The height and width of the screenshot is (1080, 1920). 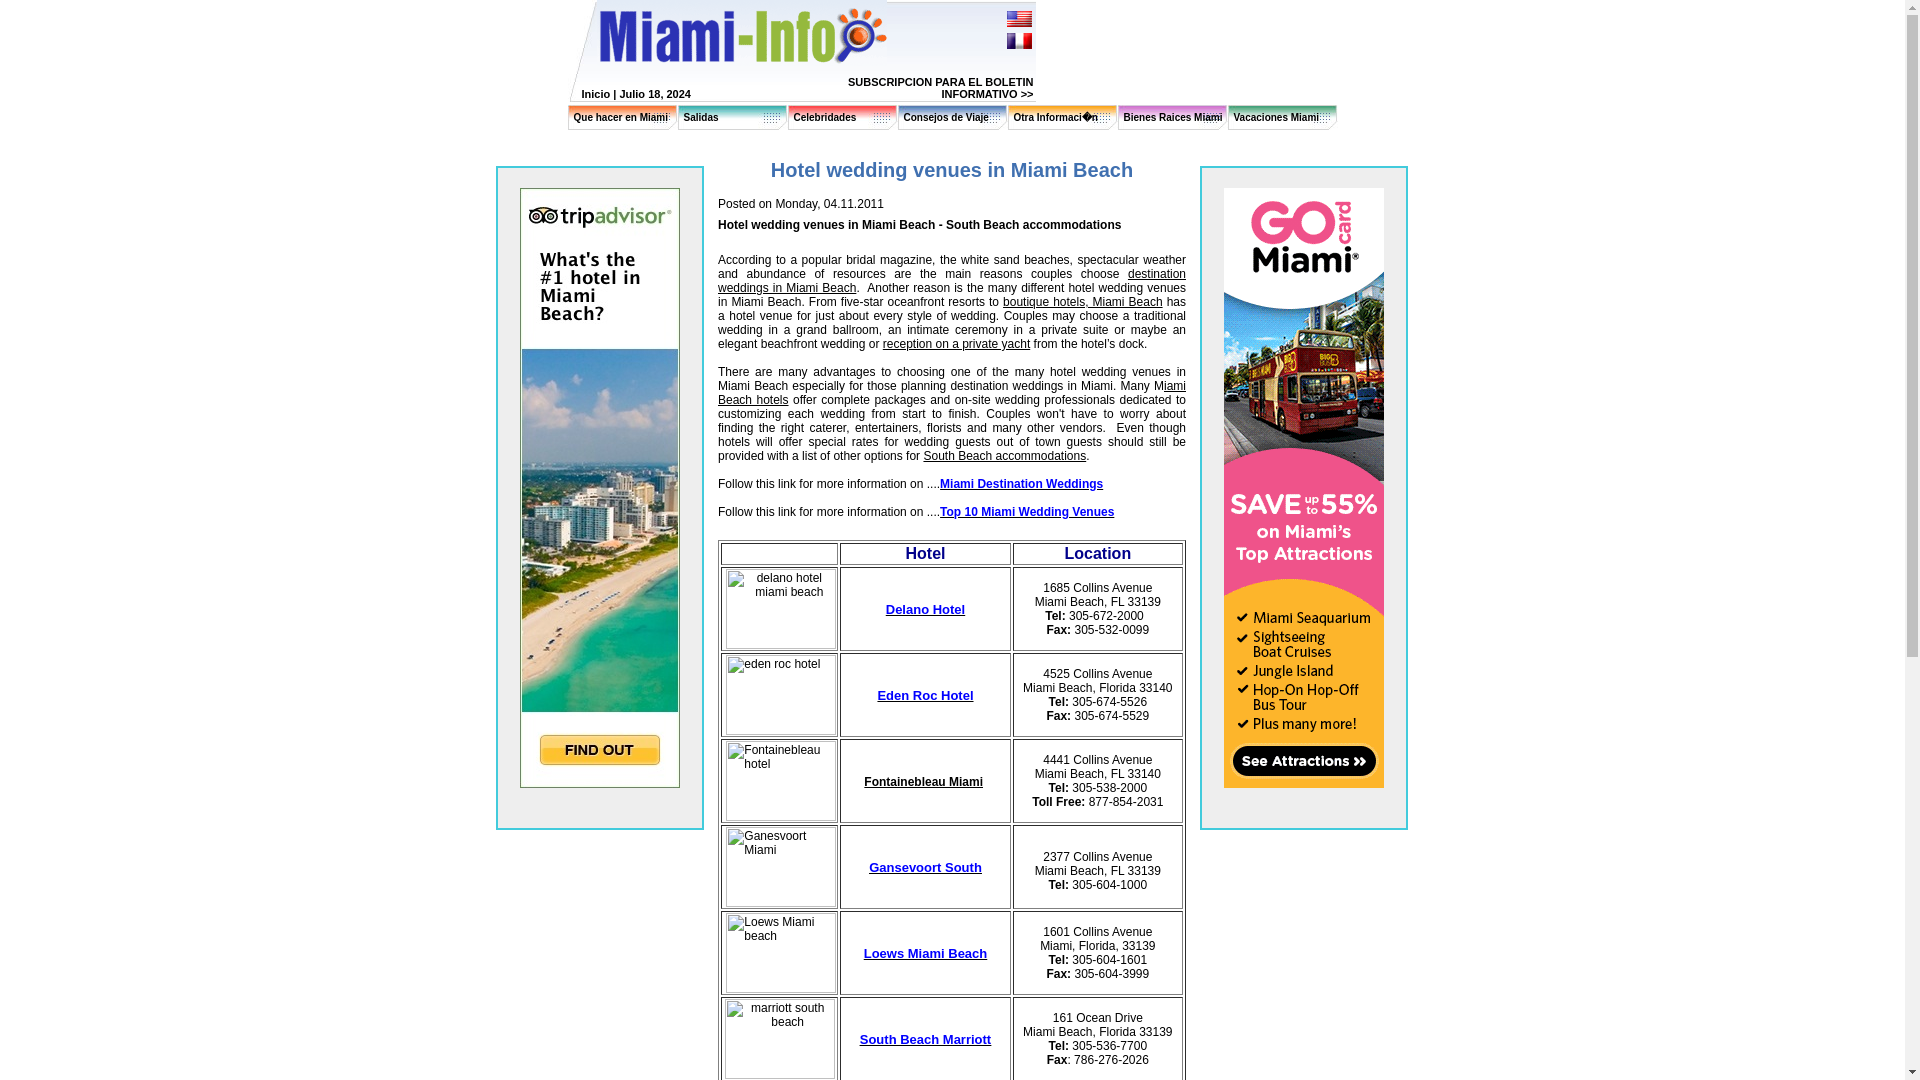 What do you see at coordinates (780, 780) in the screenshot?
I see `Fontainebleau hotel` at bounding box center [780, 780].